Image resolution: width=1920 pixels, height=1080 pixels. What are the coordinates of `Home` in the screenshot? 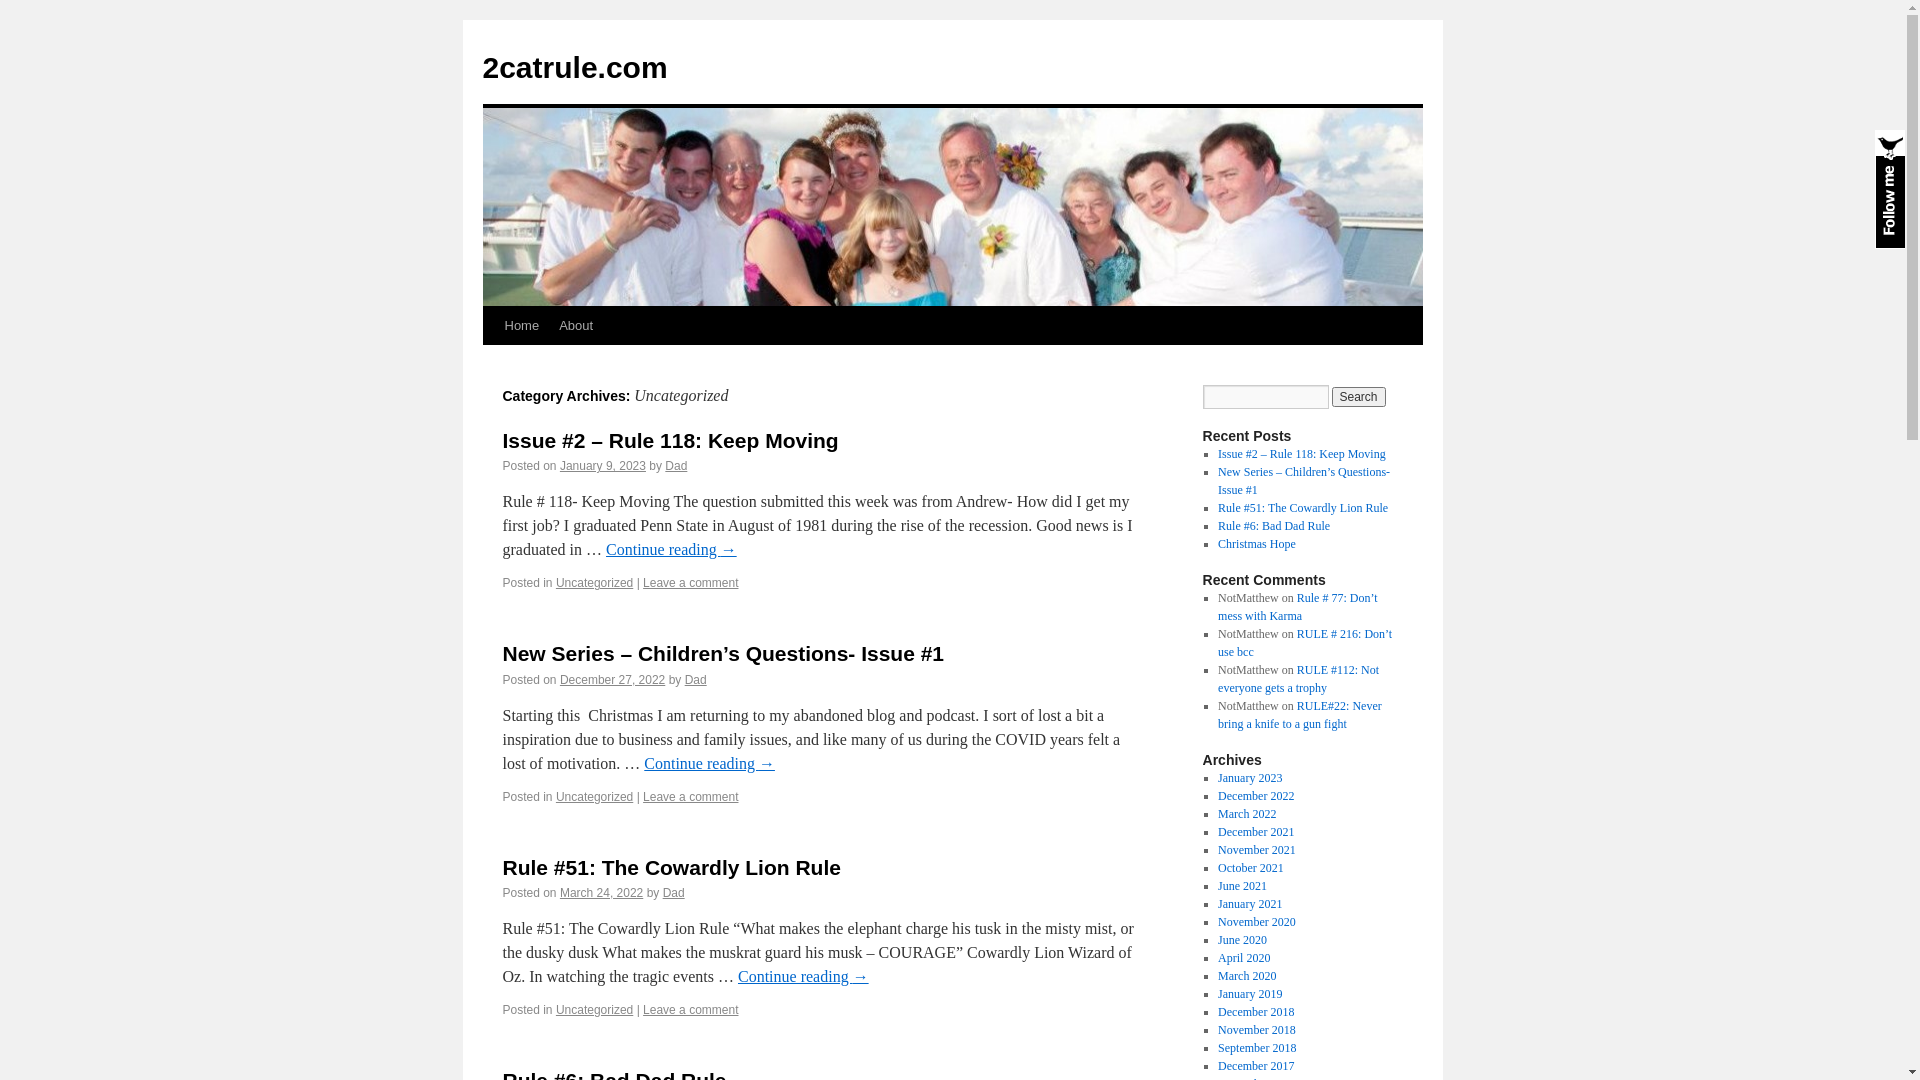 It's located at (521, 326).